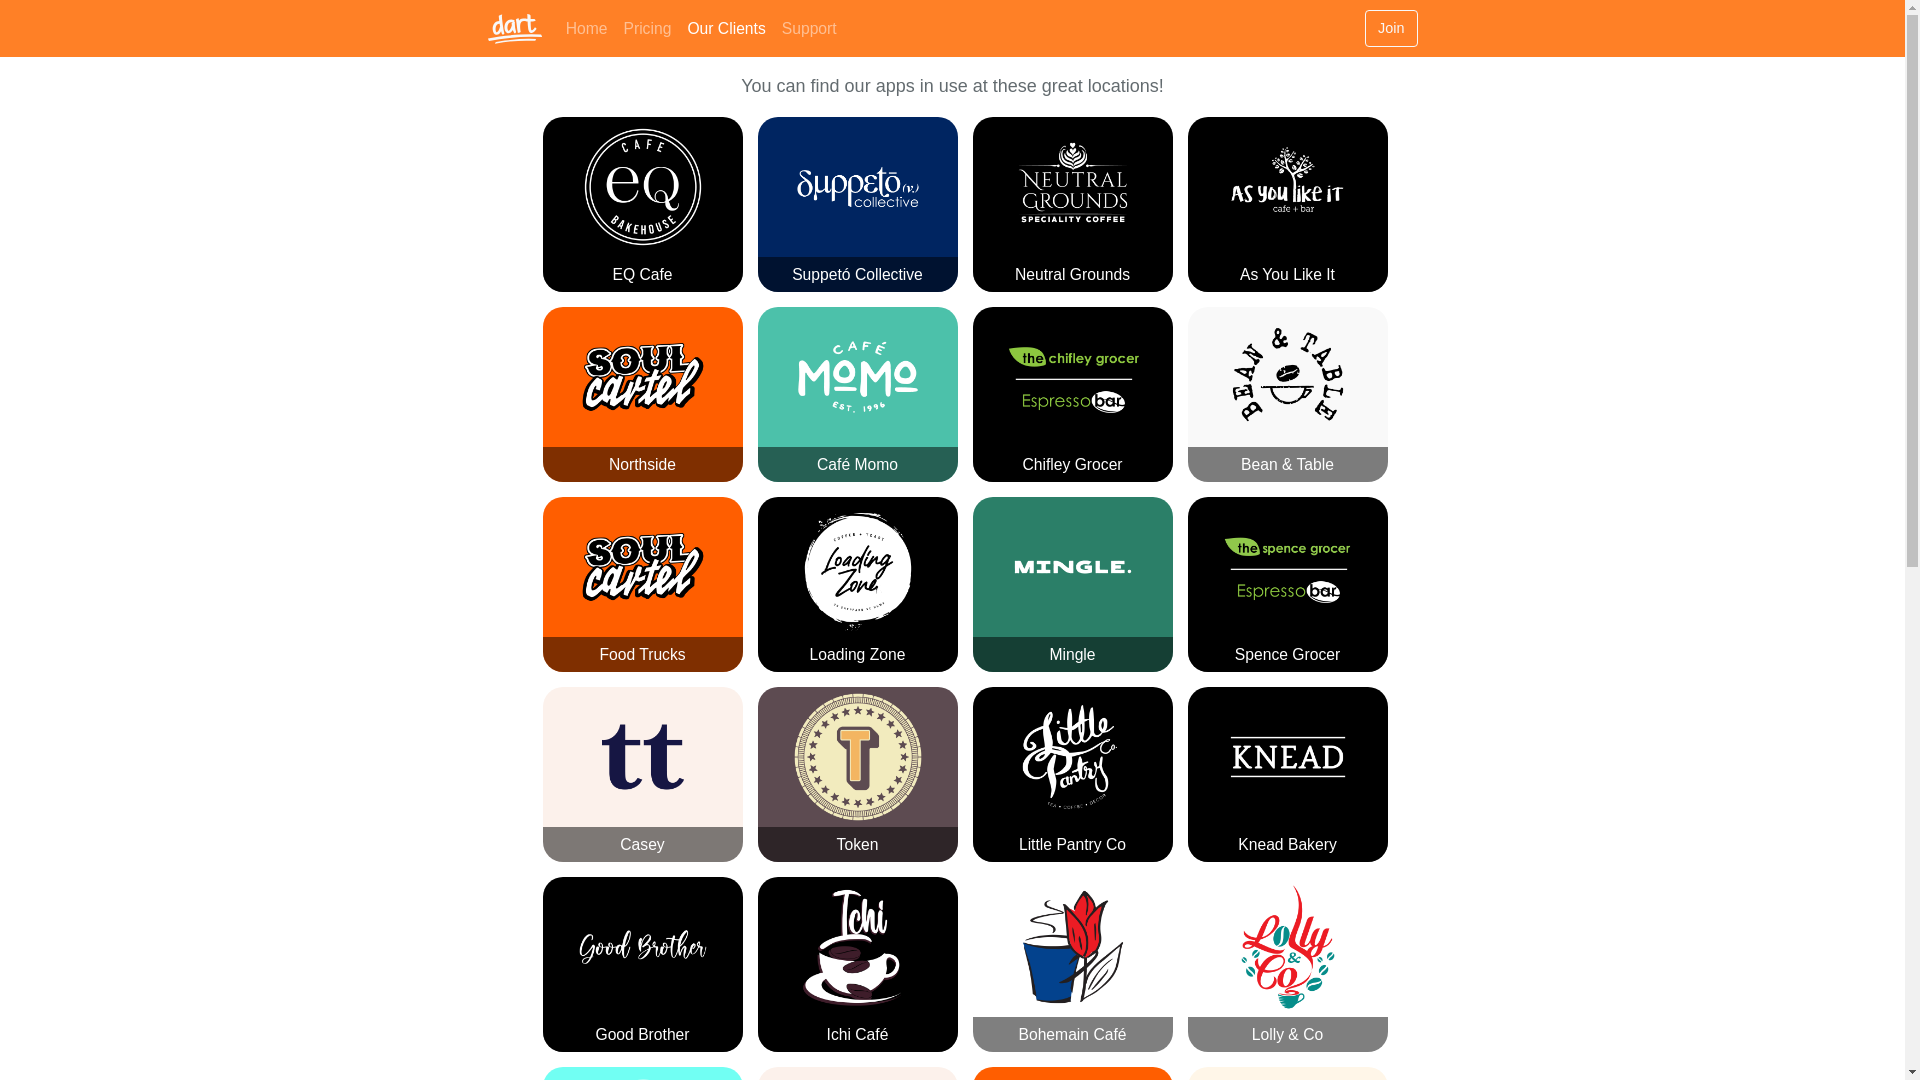 This screenshot has height=1080, width=1920. Describe the element at coordinates (858, 584) in the screenshot. I see `Loading Zone` at that location.